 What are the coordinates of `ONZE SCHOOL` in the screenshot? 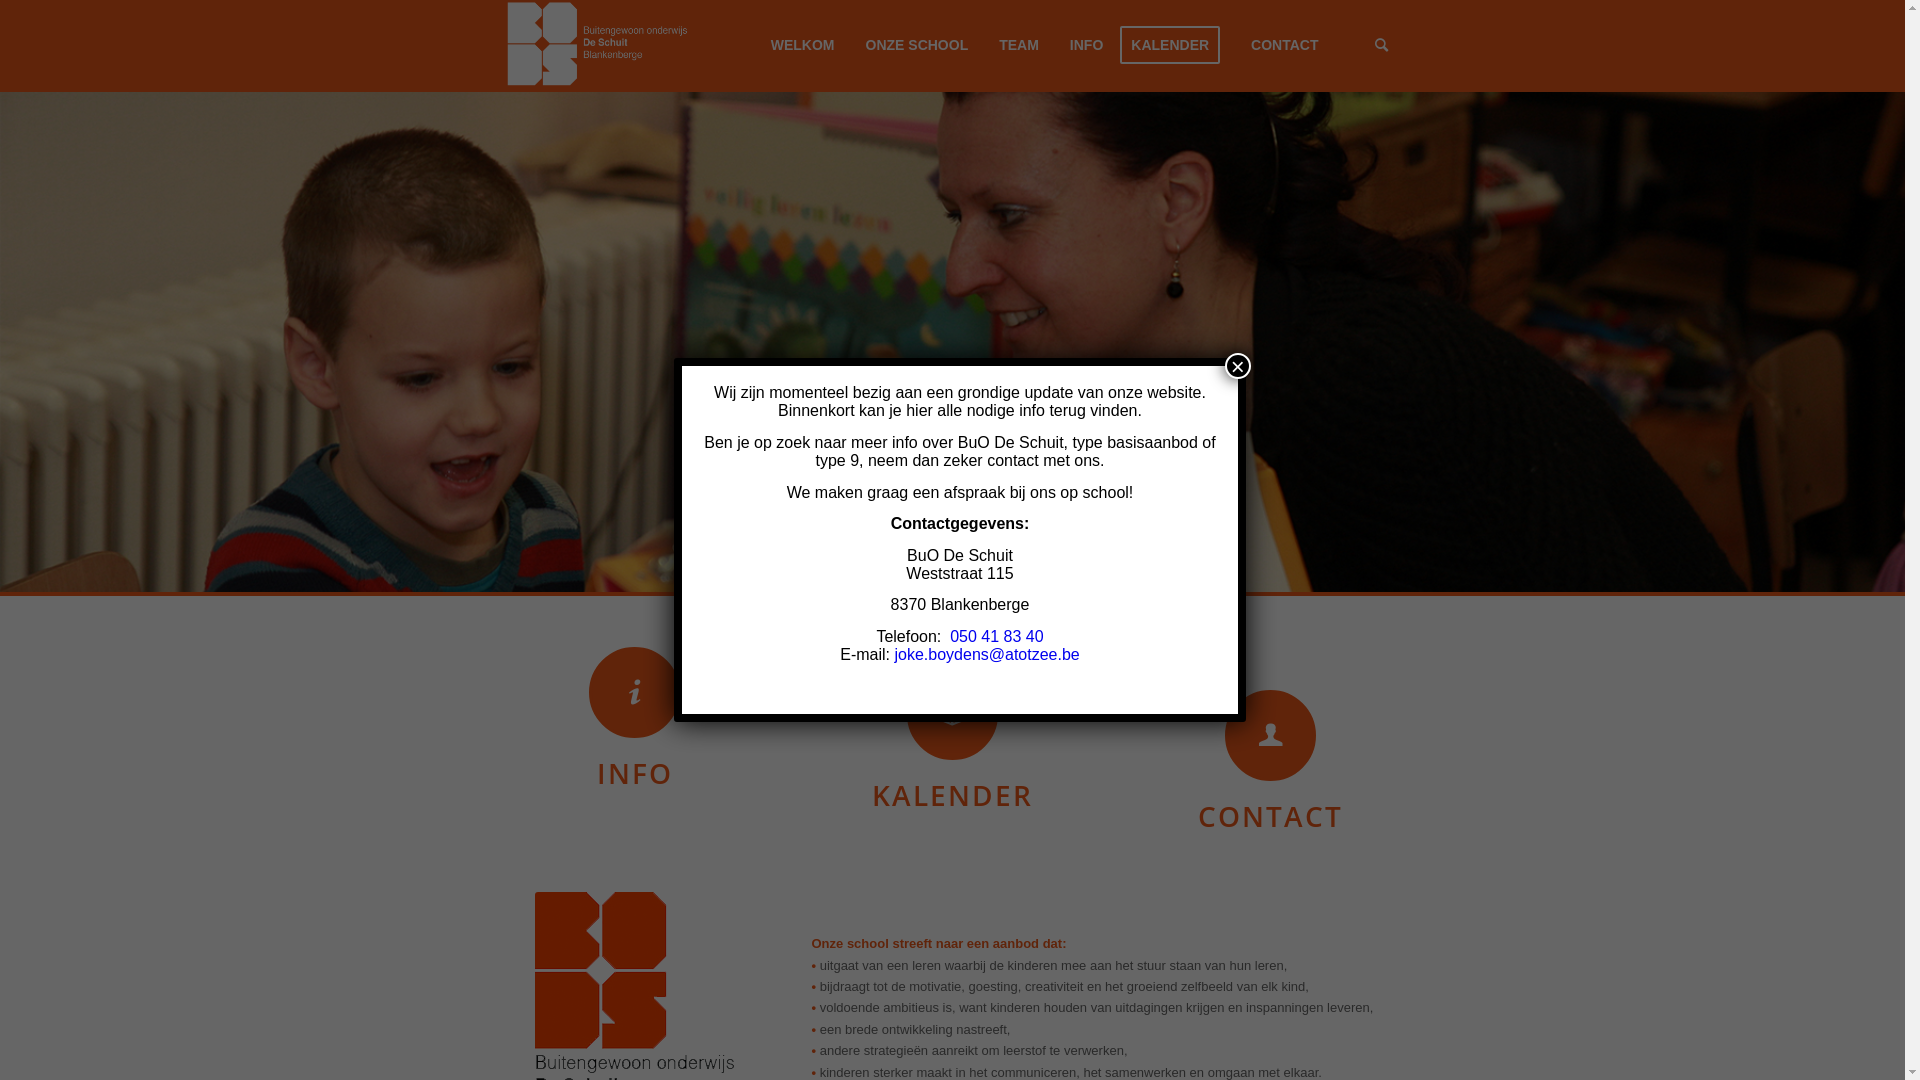 It's located at (916, 46).